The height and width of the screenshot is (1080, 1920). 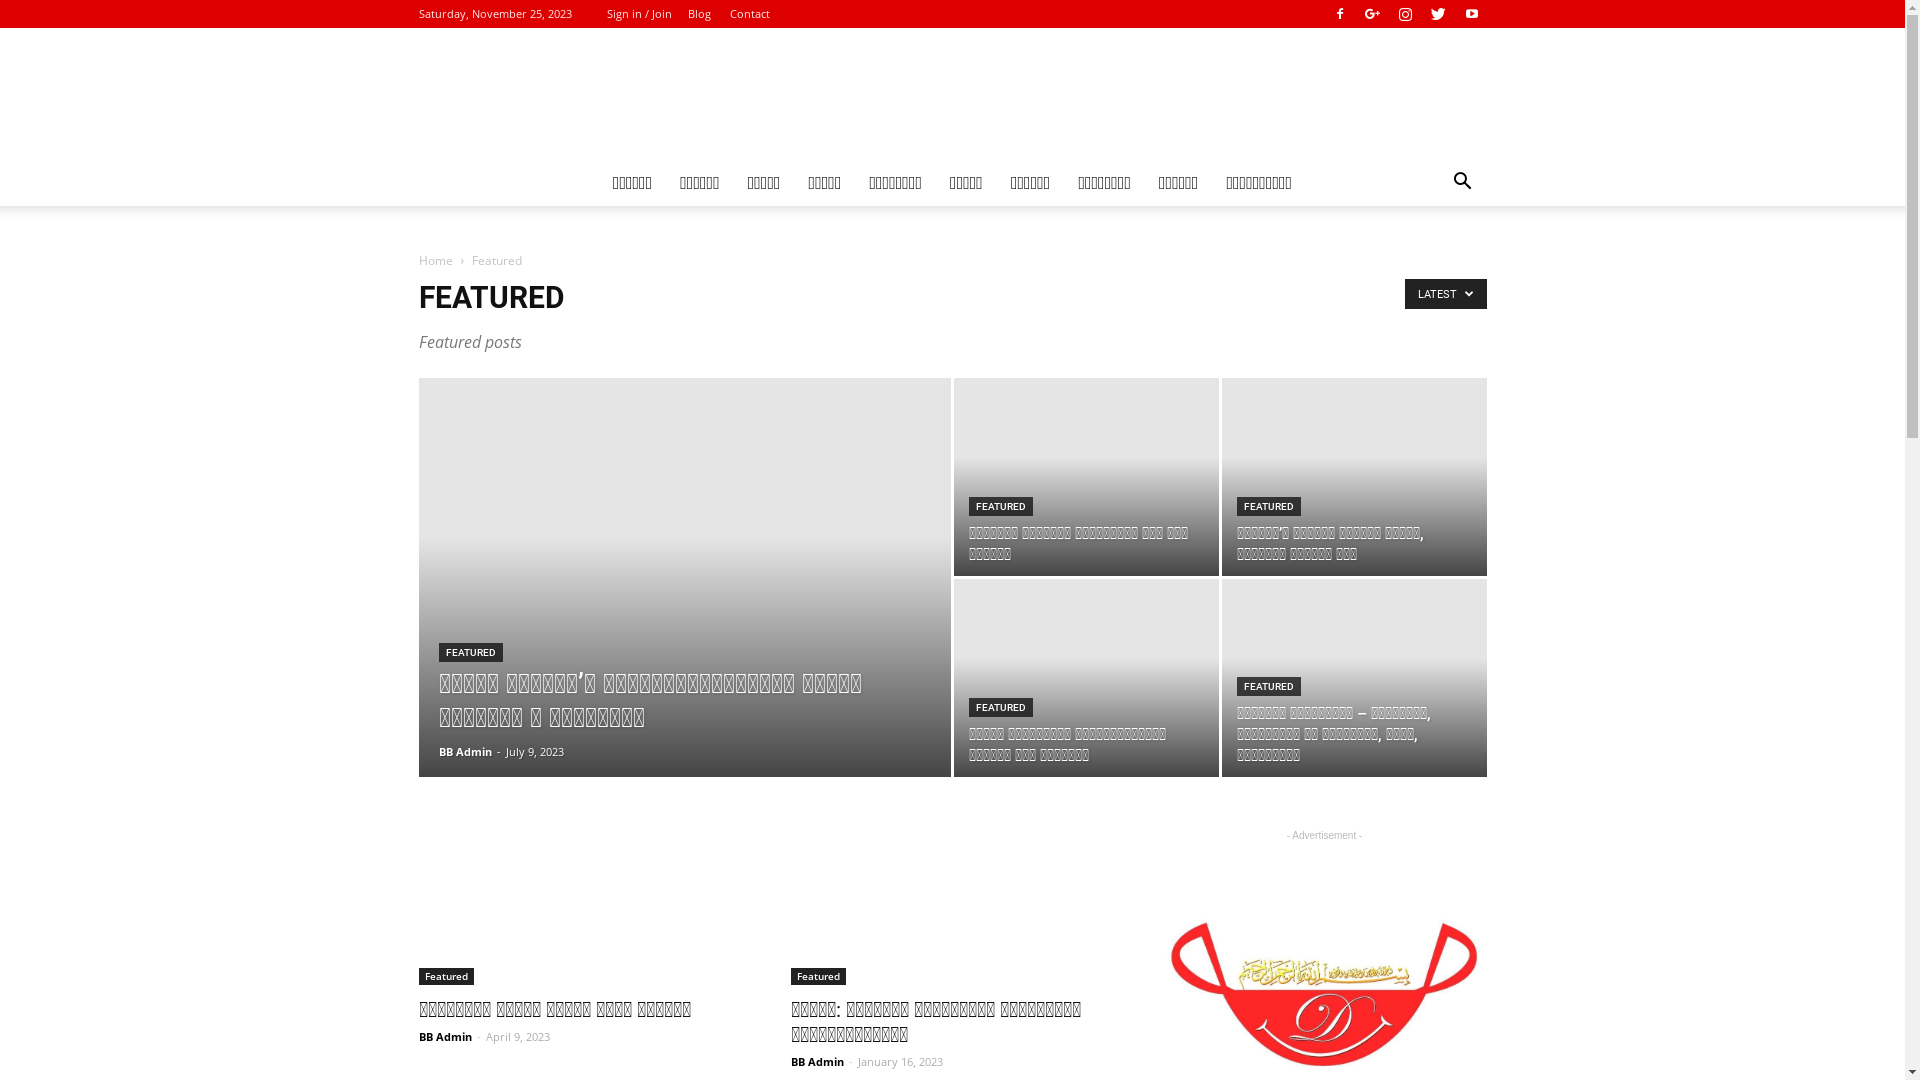 What do you see at coordinates (464, 751) in the screenshot?
I see `BB Admin` at bounding box center [464, 751].